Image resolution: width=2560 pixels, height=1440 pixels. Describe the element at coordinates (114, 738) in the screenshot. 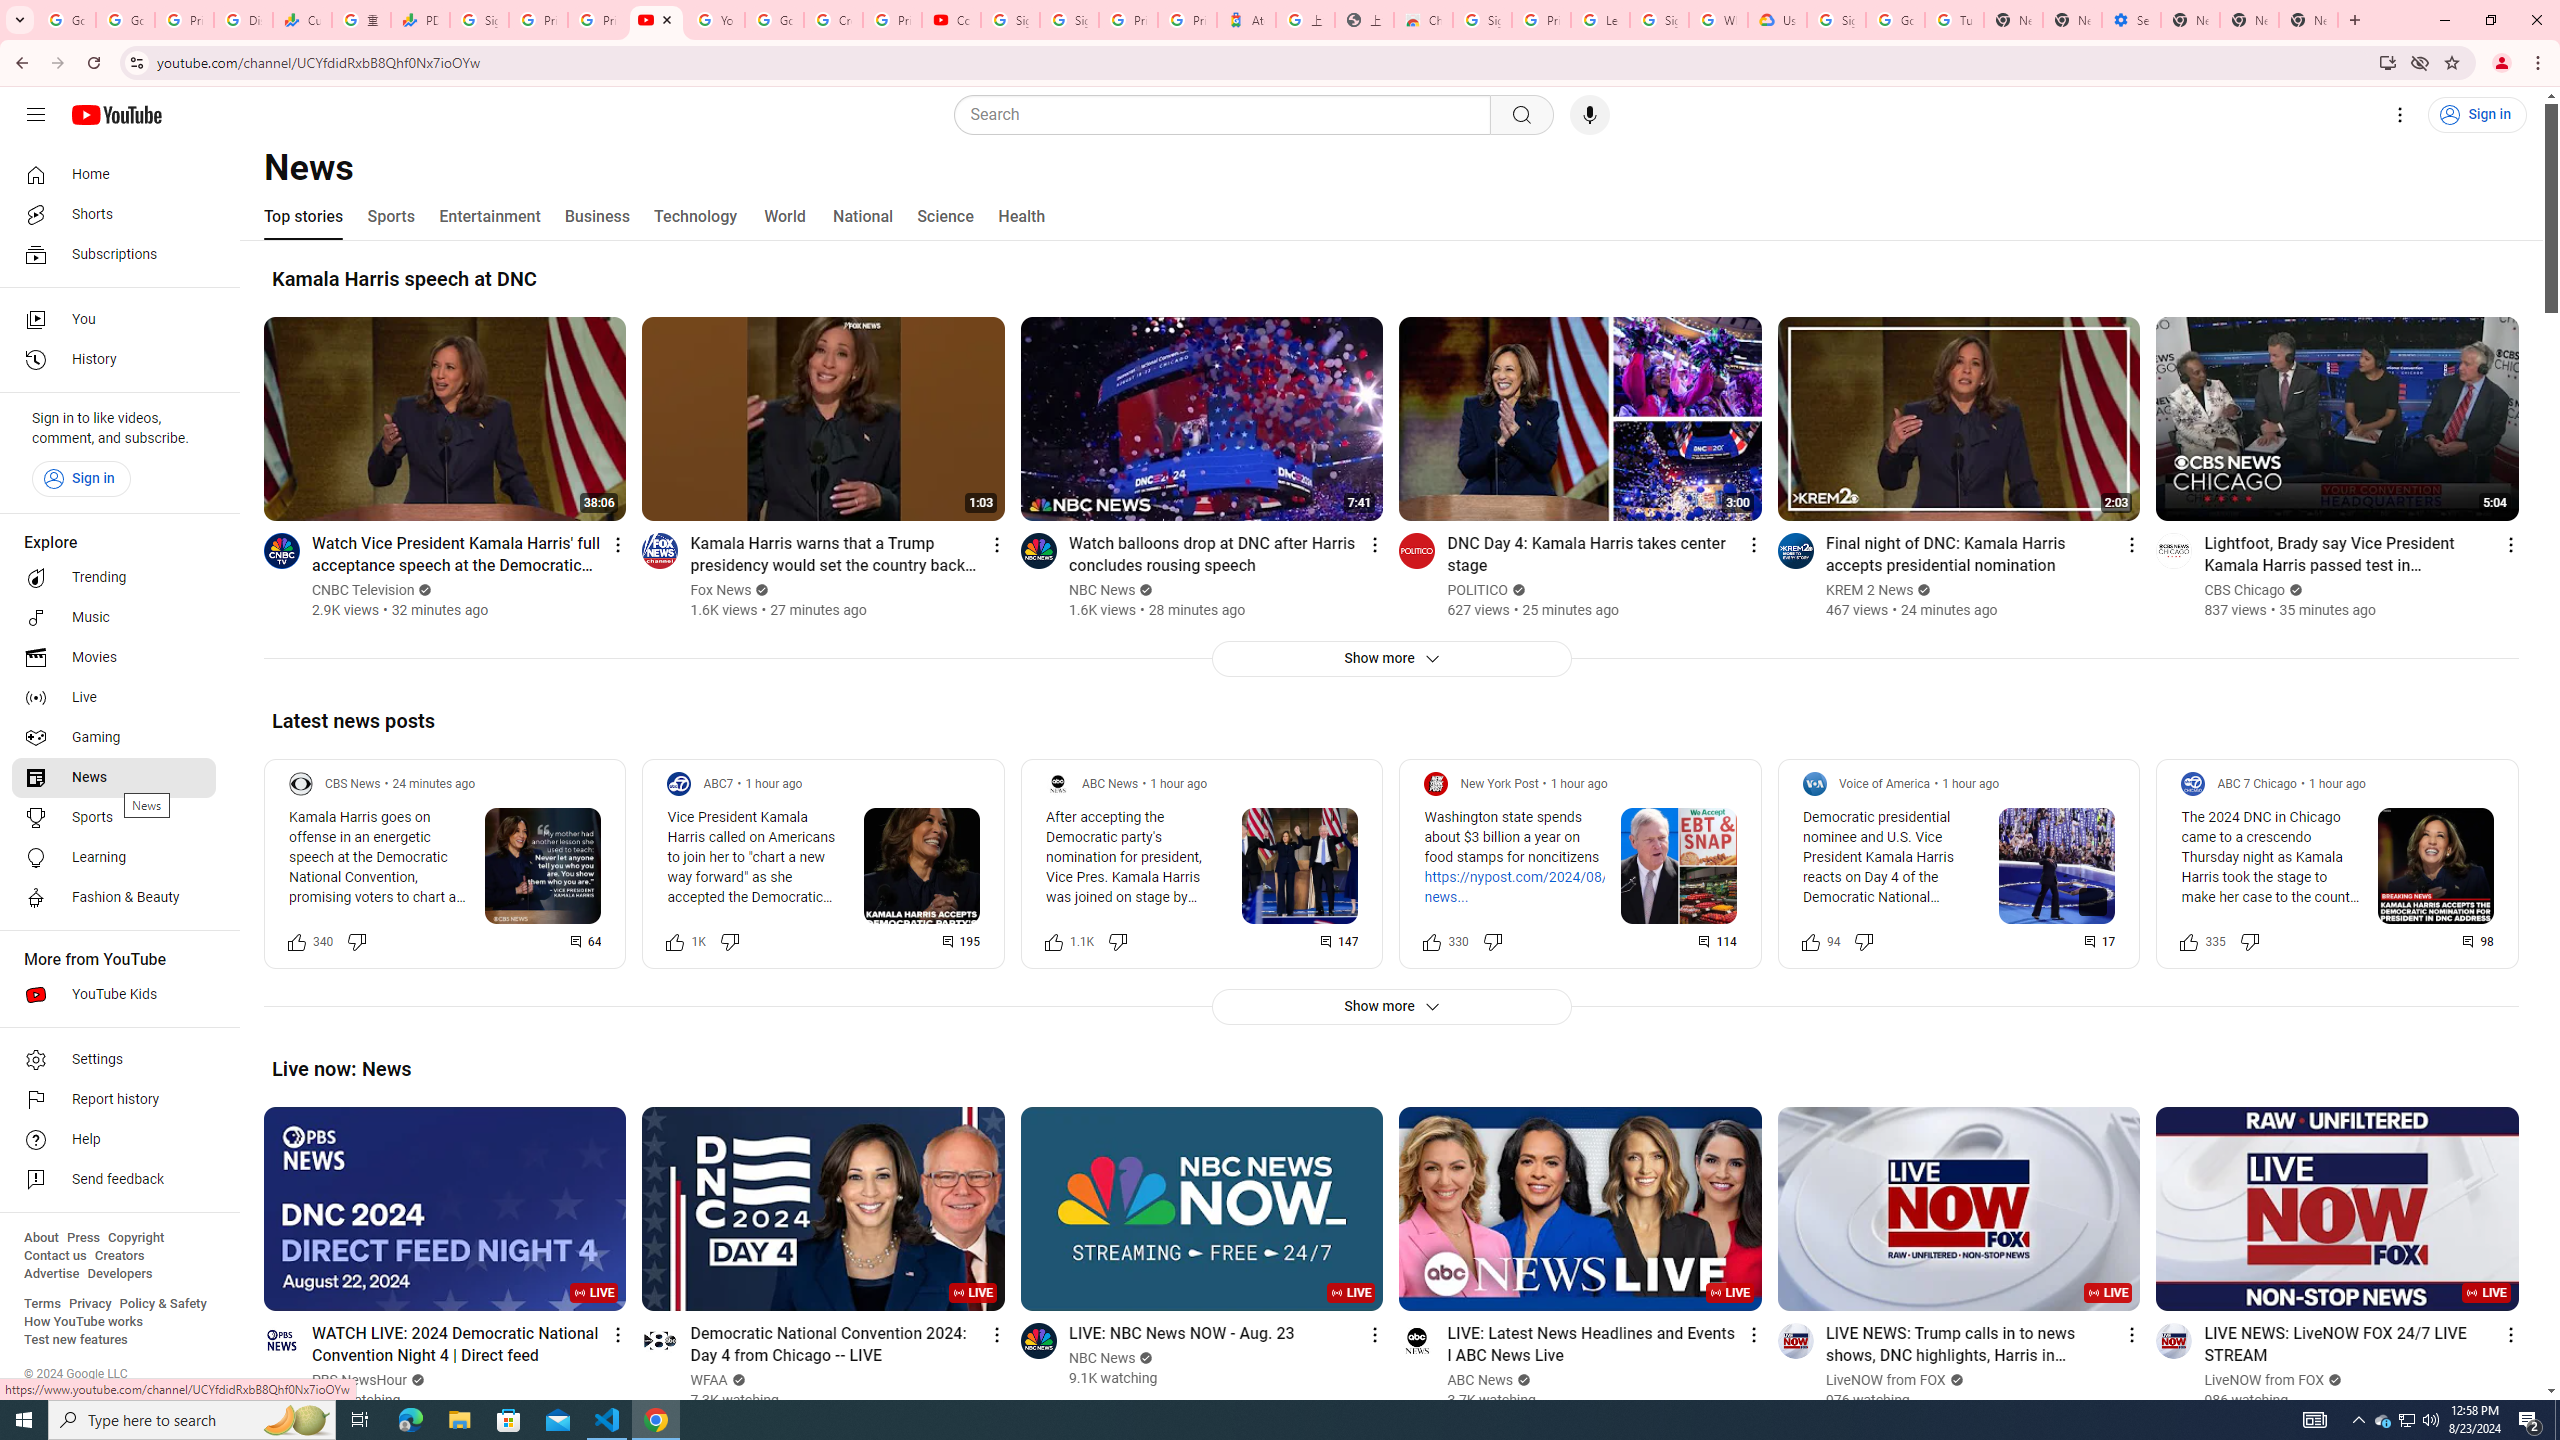

I see `Gaming` at that location.